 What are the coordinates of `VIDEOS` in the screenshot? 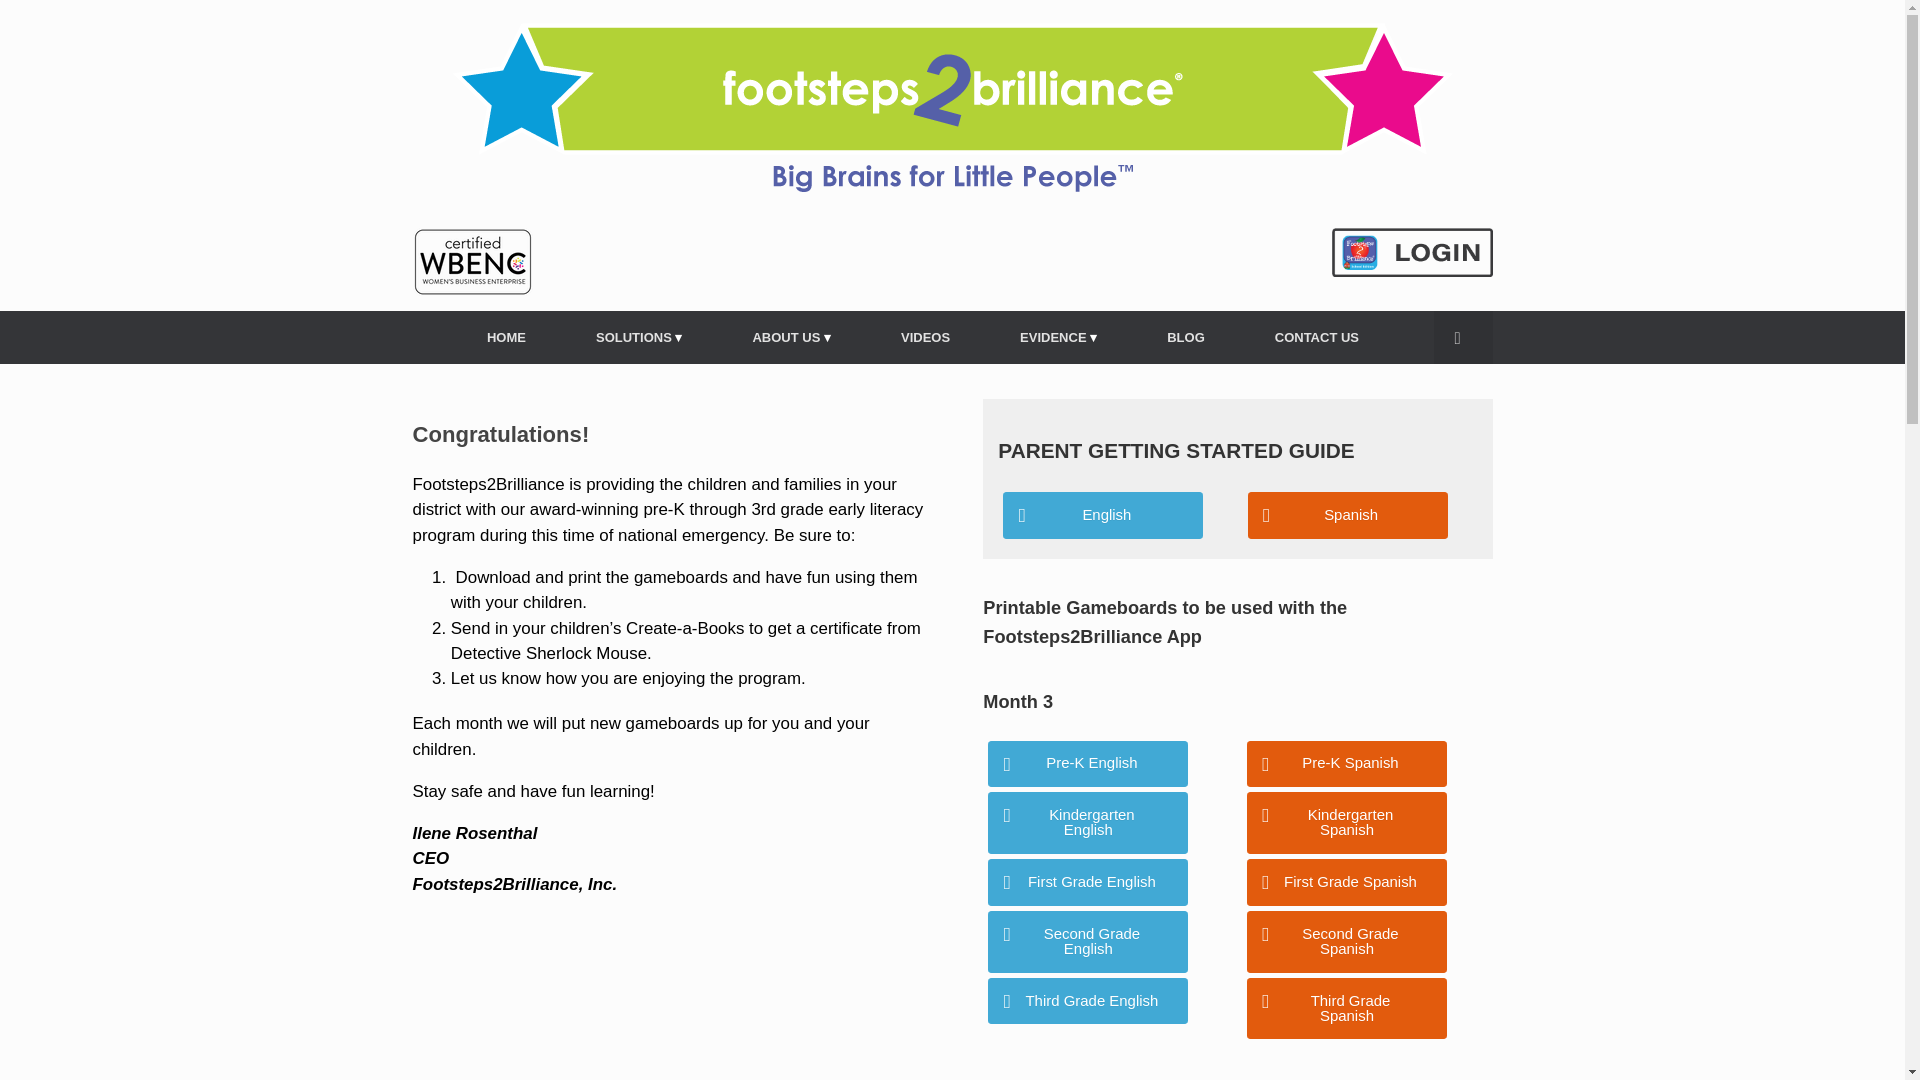 It's located at (924, 337).